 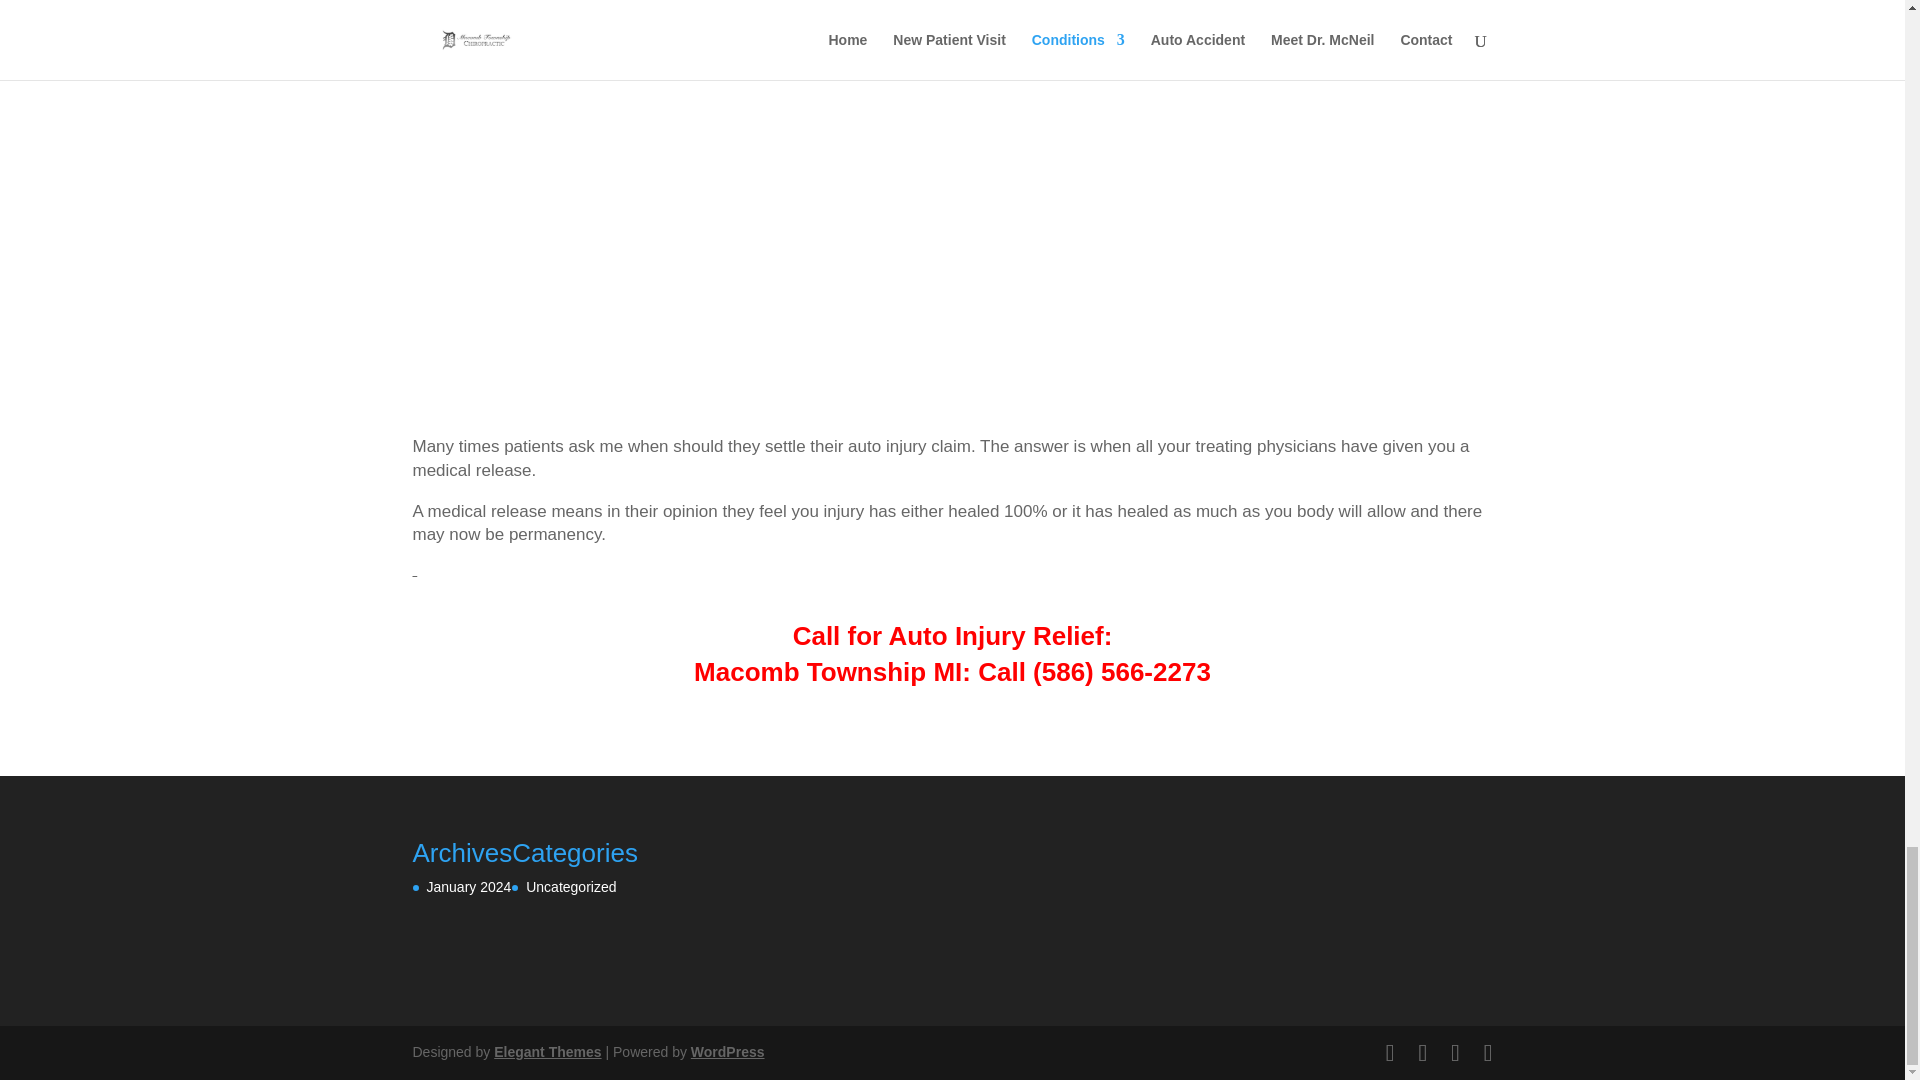 What do you see at coordinates (546, 1052) in the screenshot?
I see `Premium WordPress Themes` at bounding box center [546, 1052].